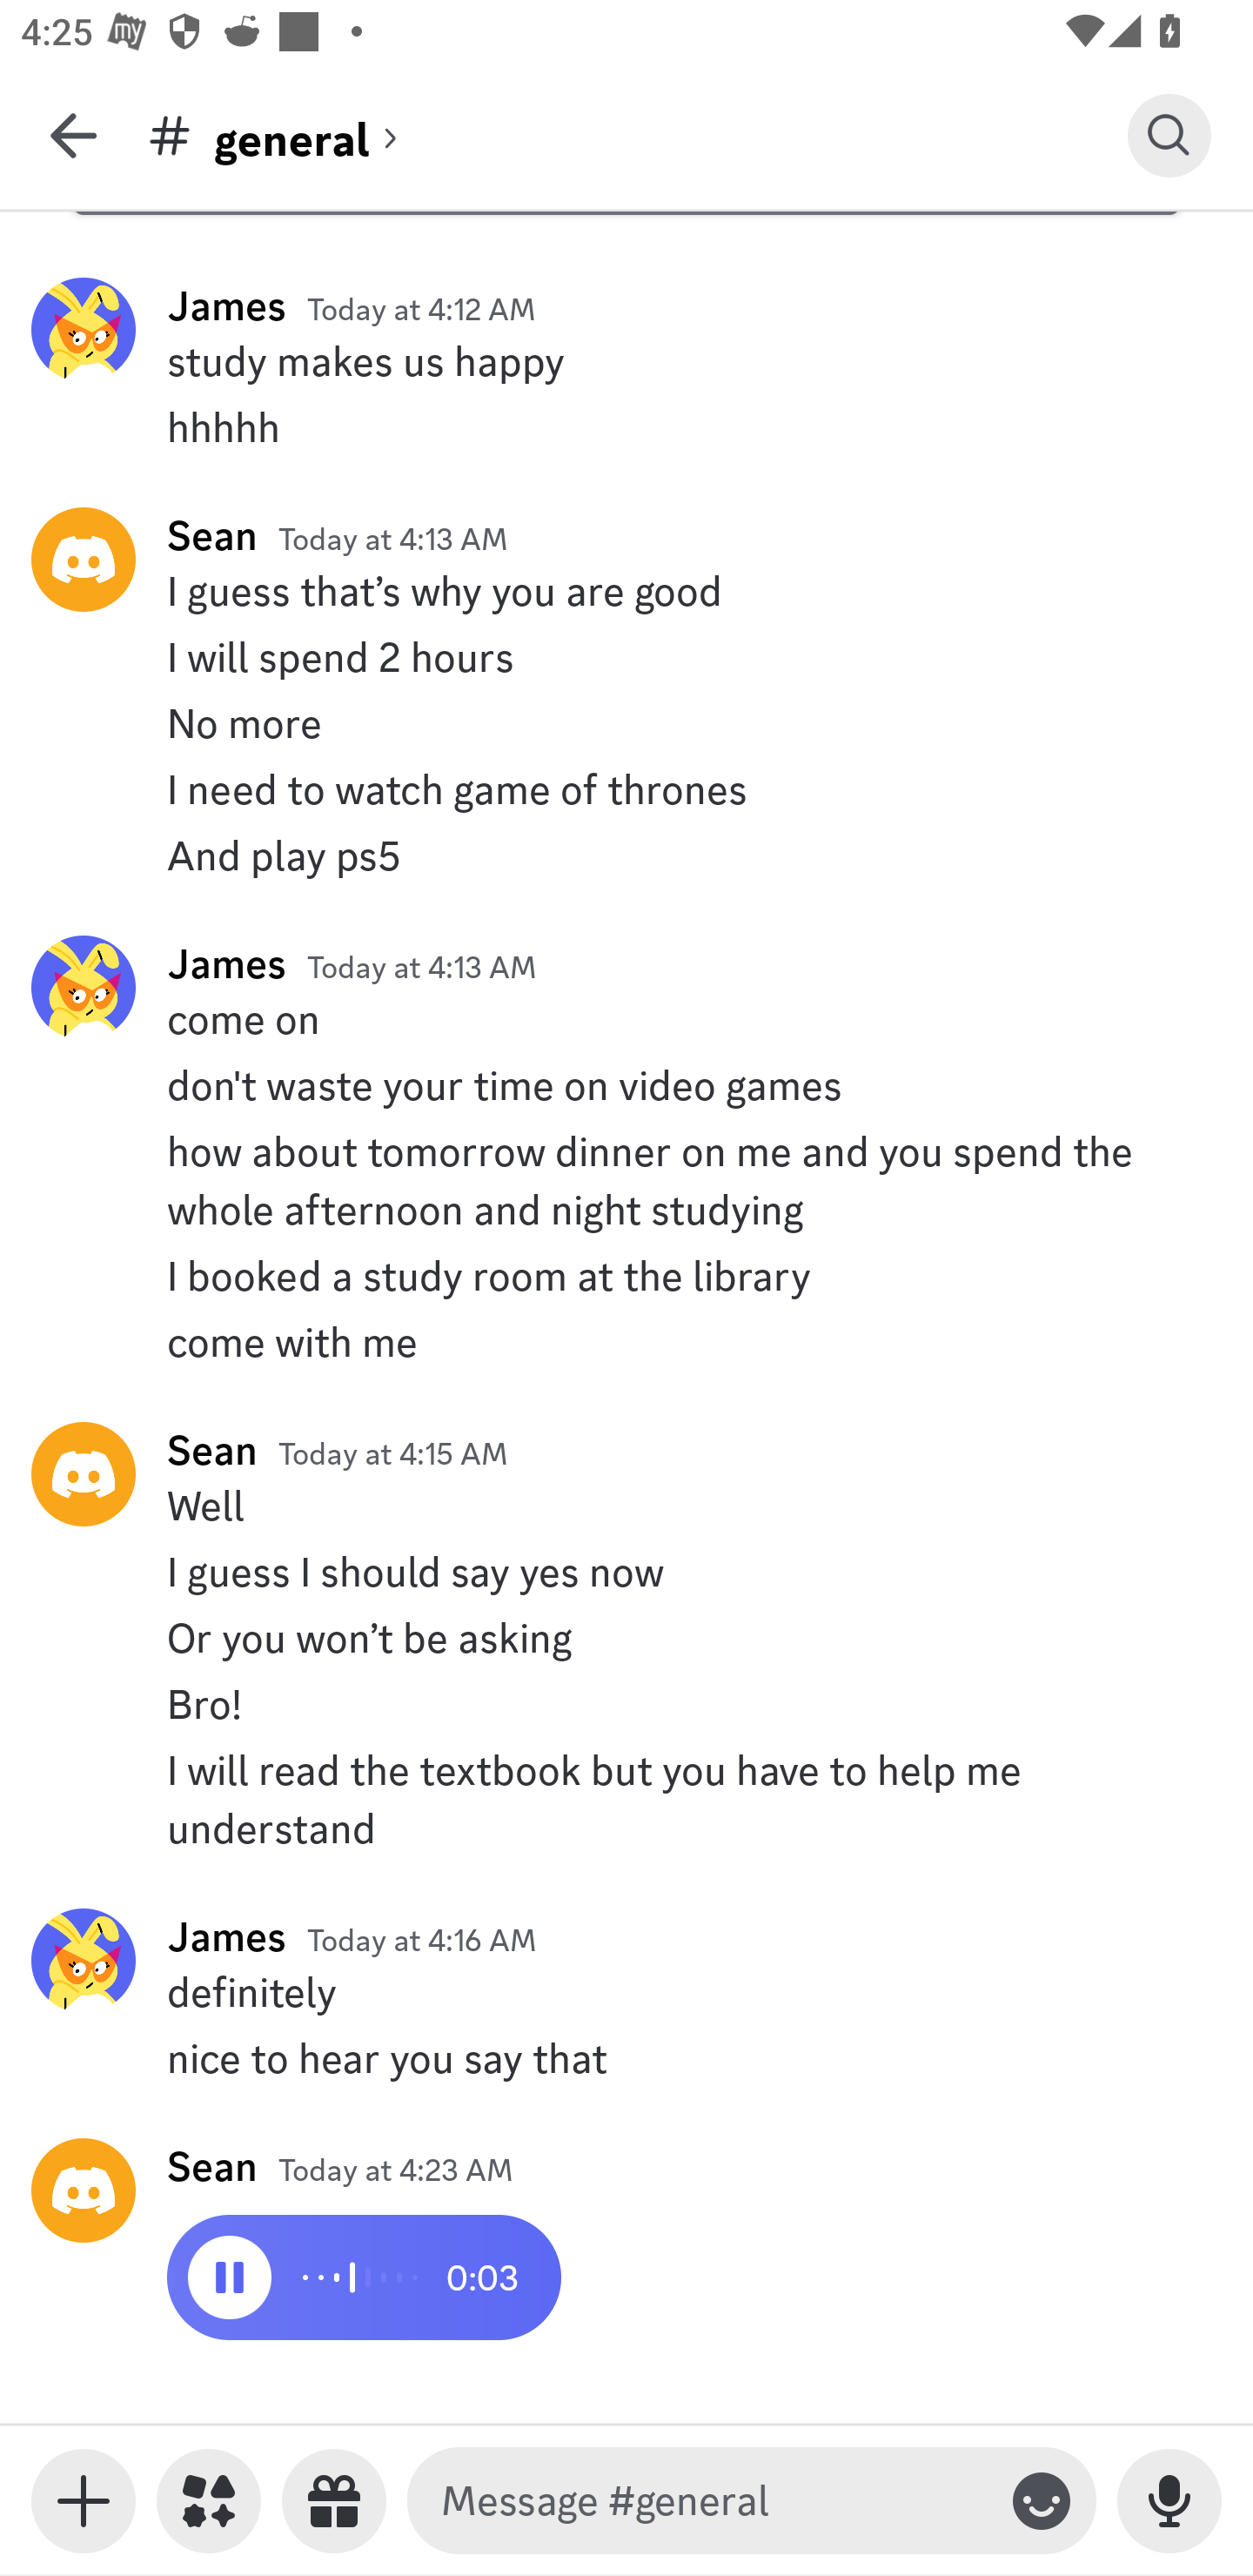 Image resolution: width=1253 pixels, height=2576 pixels. What do you see at coordinates (626, 1342) in the screenshot?
I see `ssseannn007., come with me come with me` at bounding box center [626, 1342].